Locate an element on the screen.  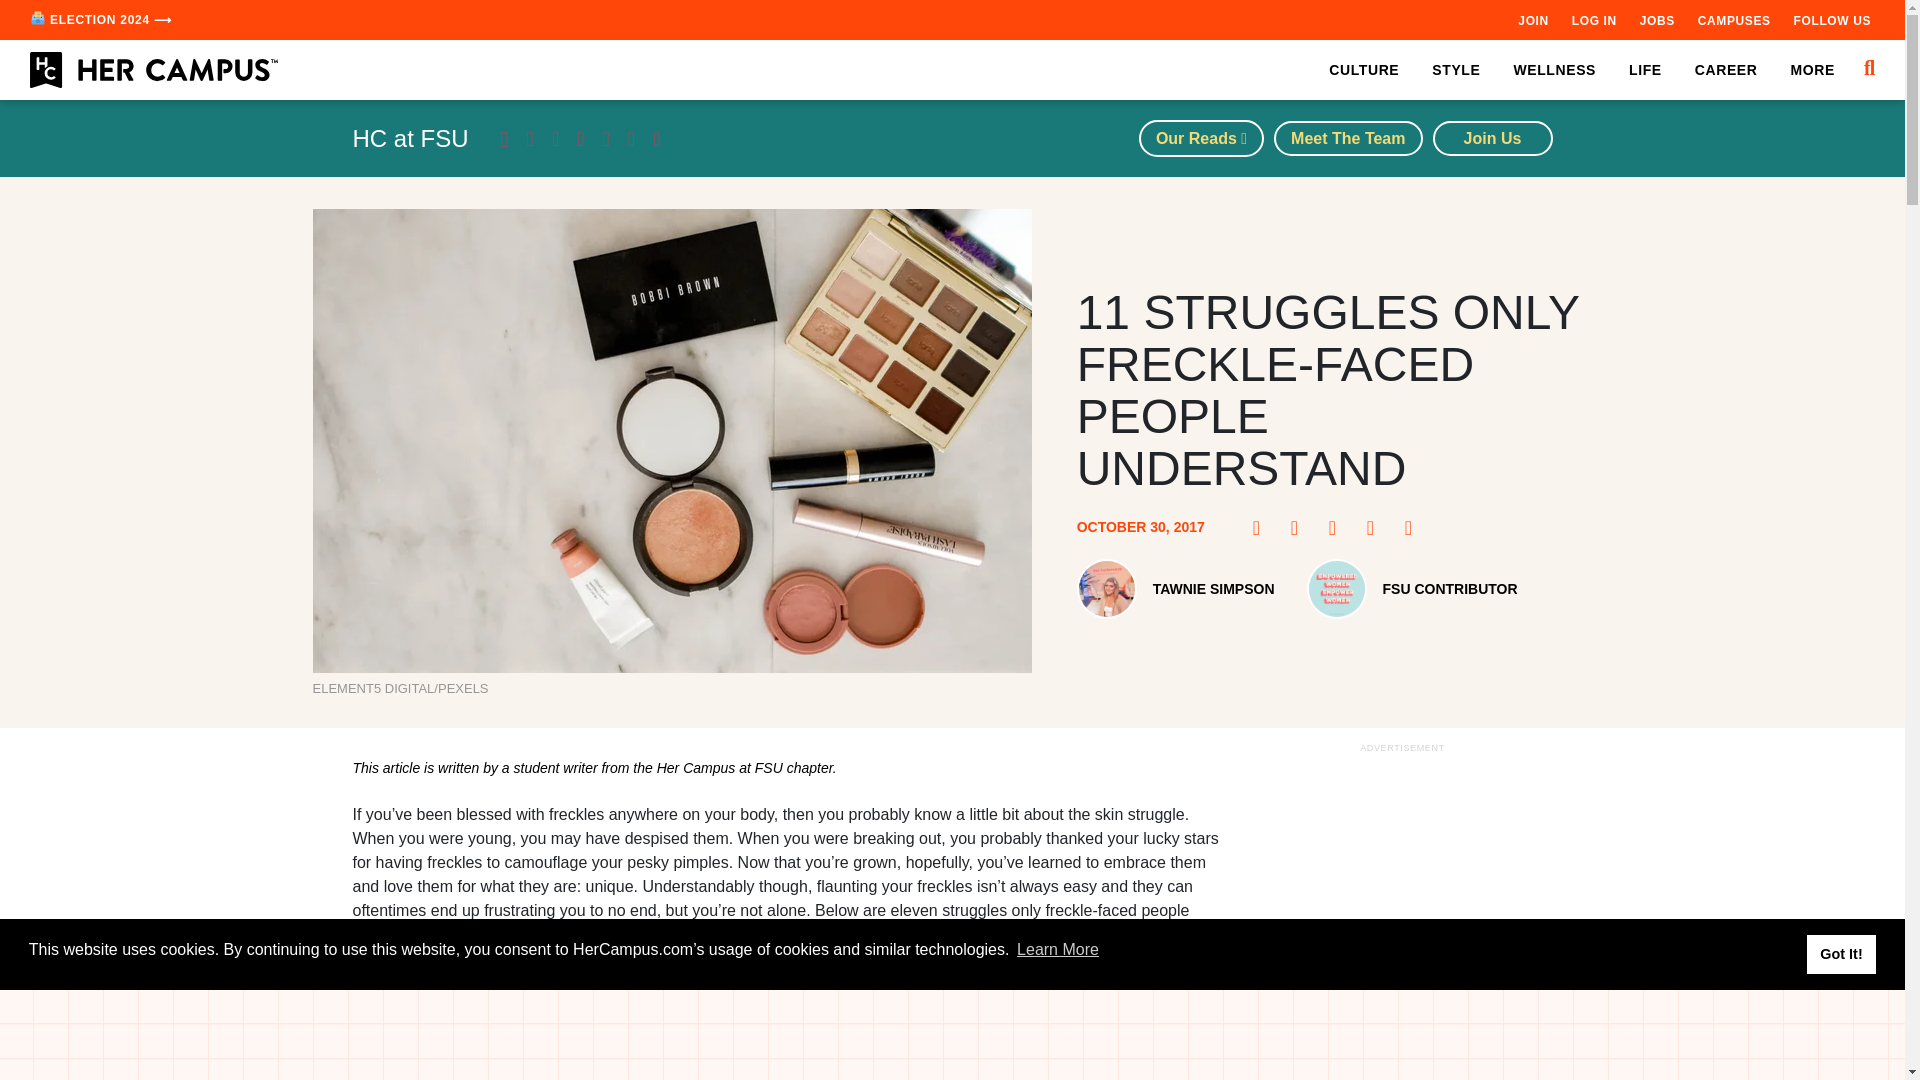
LinkedIn is located at coordinates (1376, 528).